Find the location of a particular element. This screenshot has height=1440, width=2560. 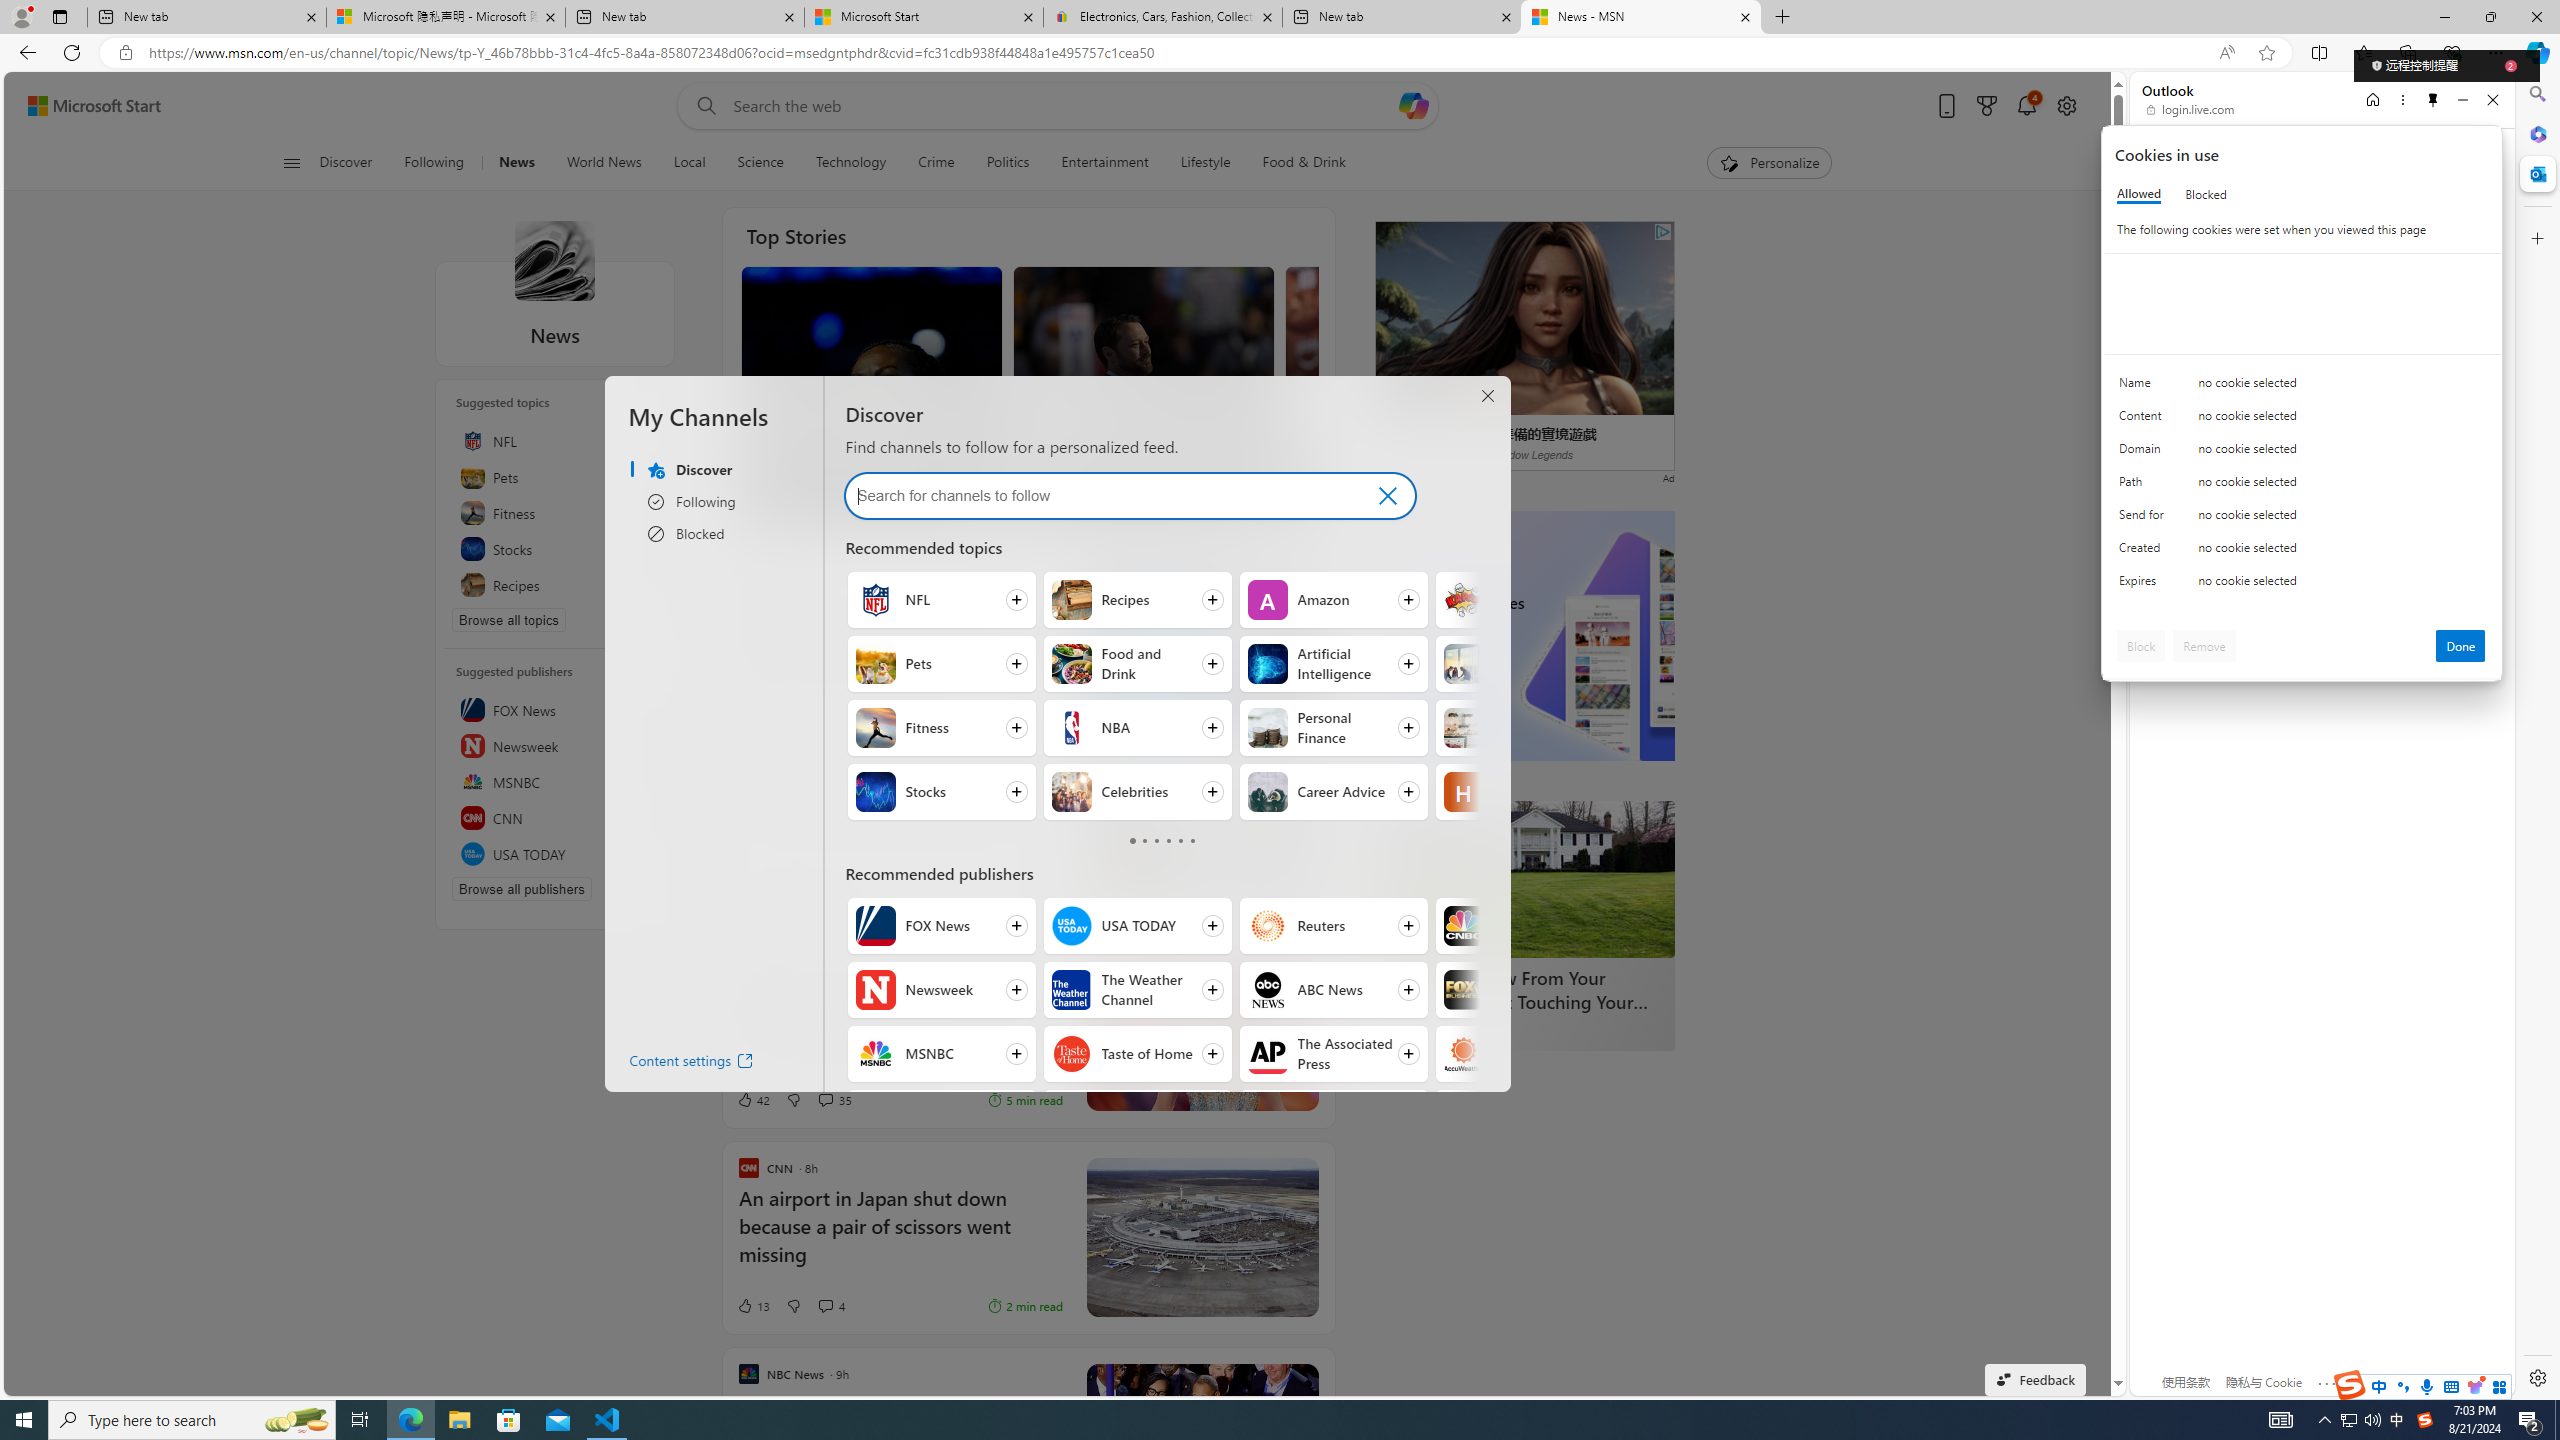

Content settings is located at coordinates (674, 1064).